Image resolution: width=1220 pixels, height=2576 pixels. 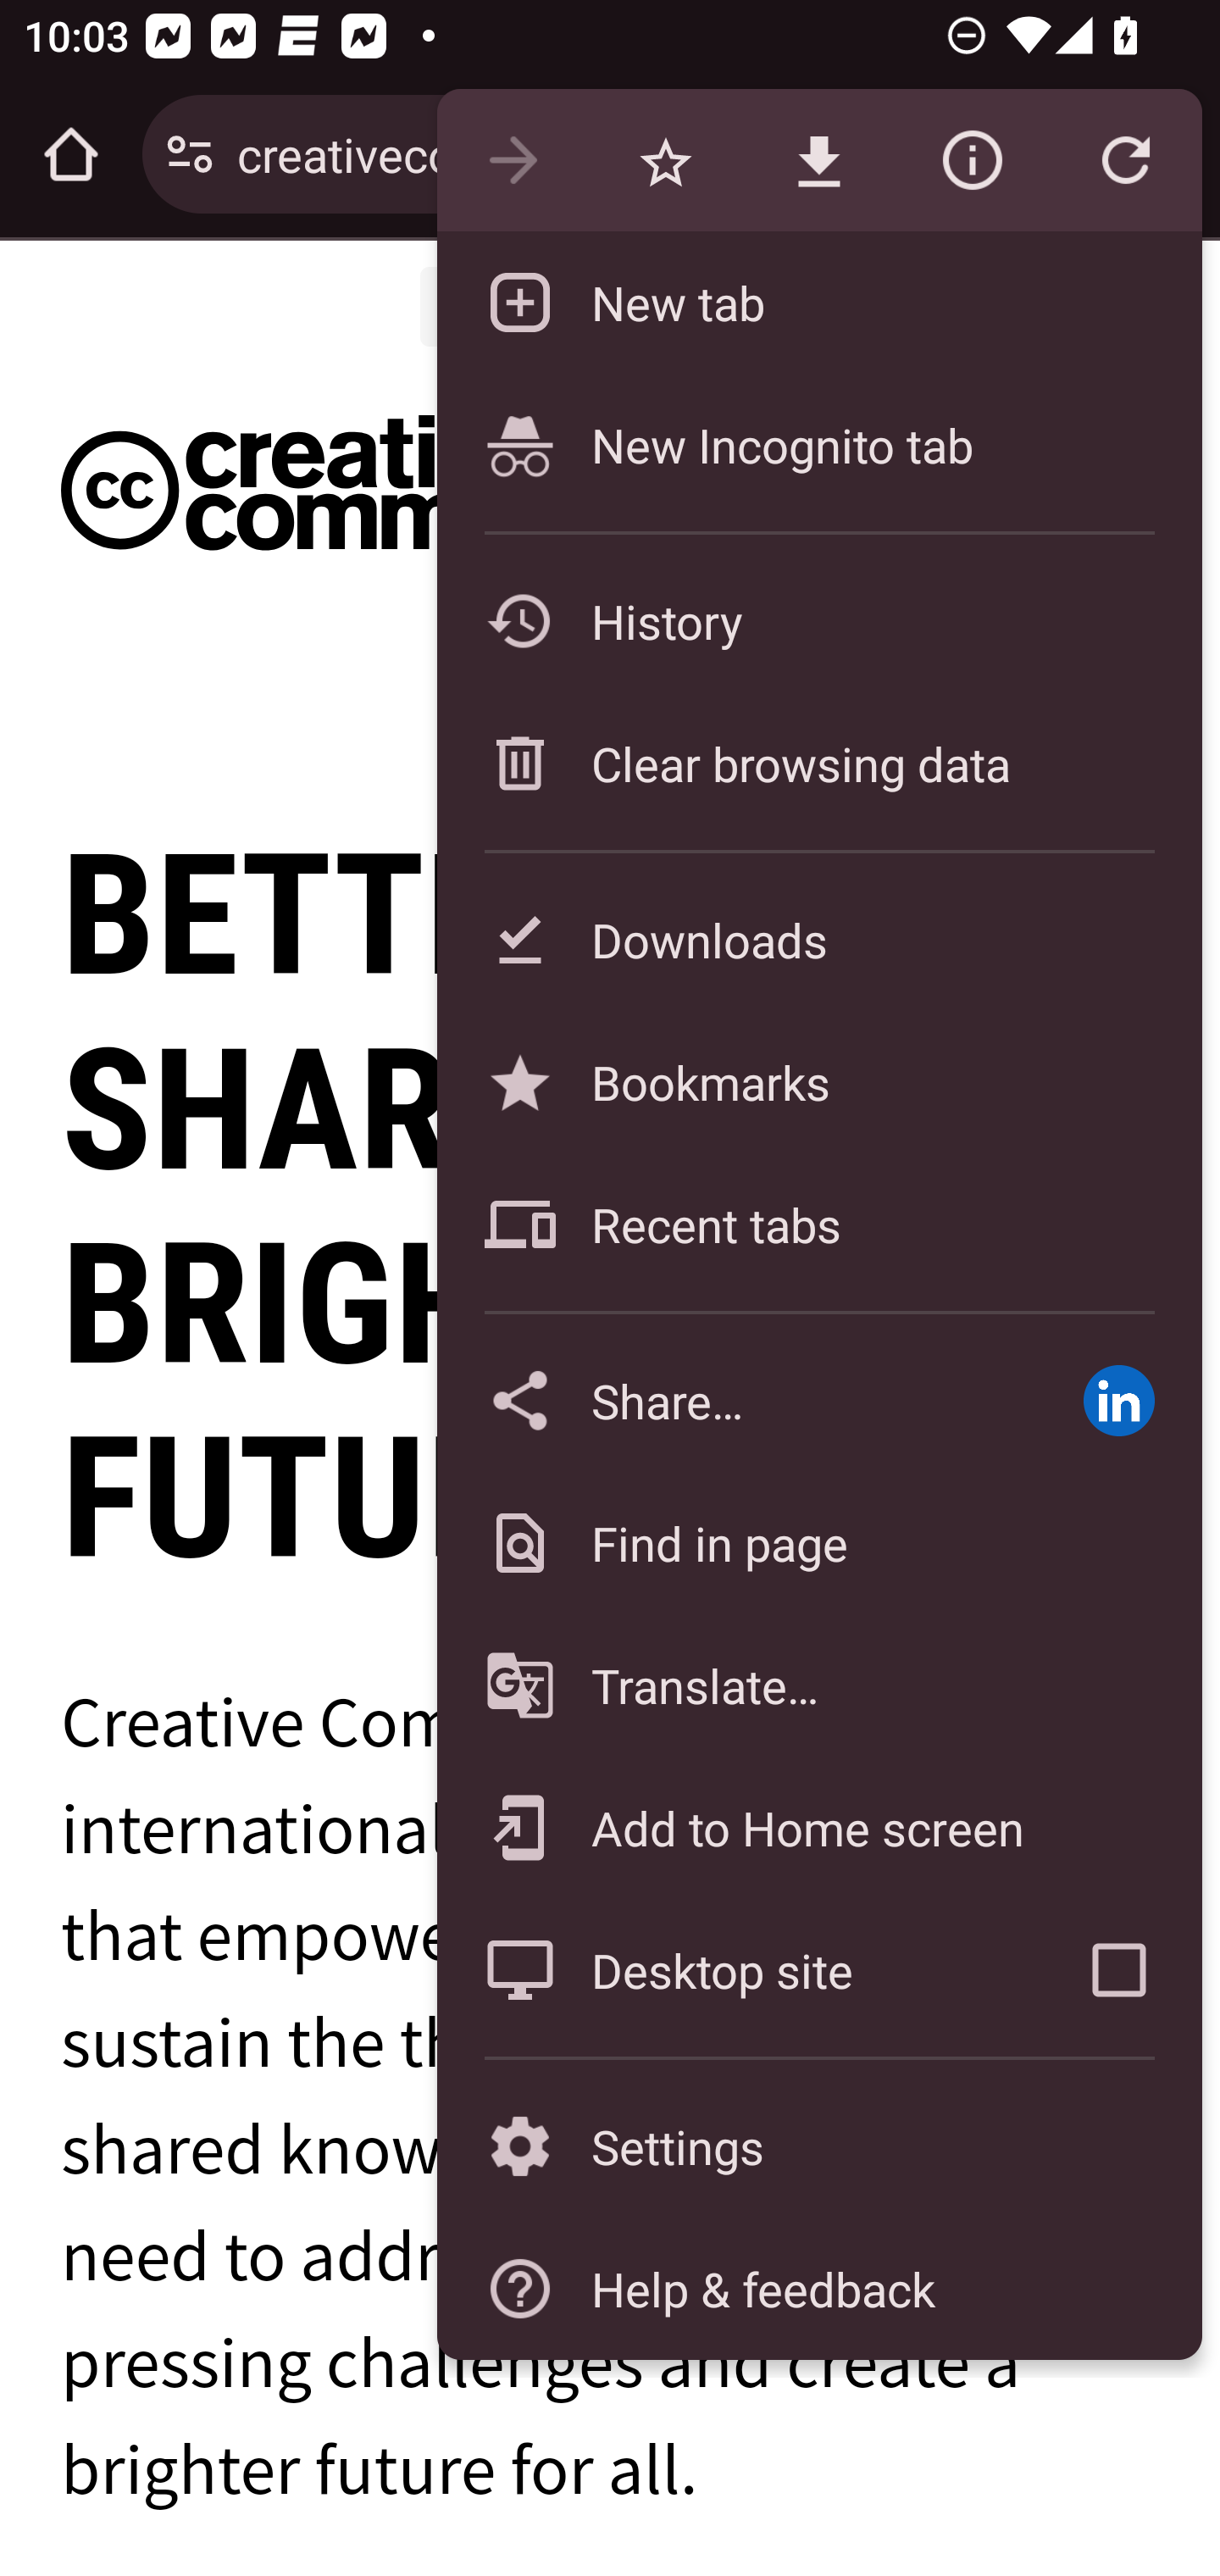 I want to click on Translate…, so click(x=818, y=1686).